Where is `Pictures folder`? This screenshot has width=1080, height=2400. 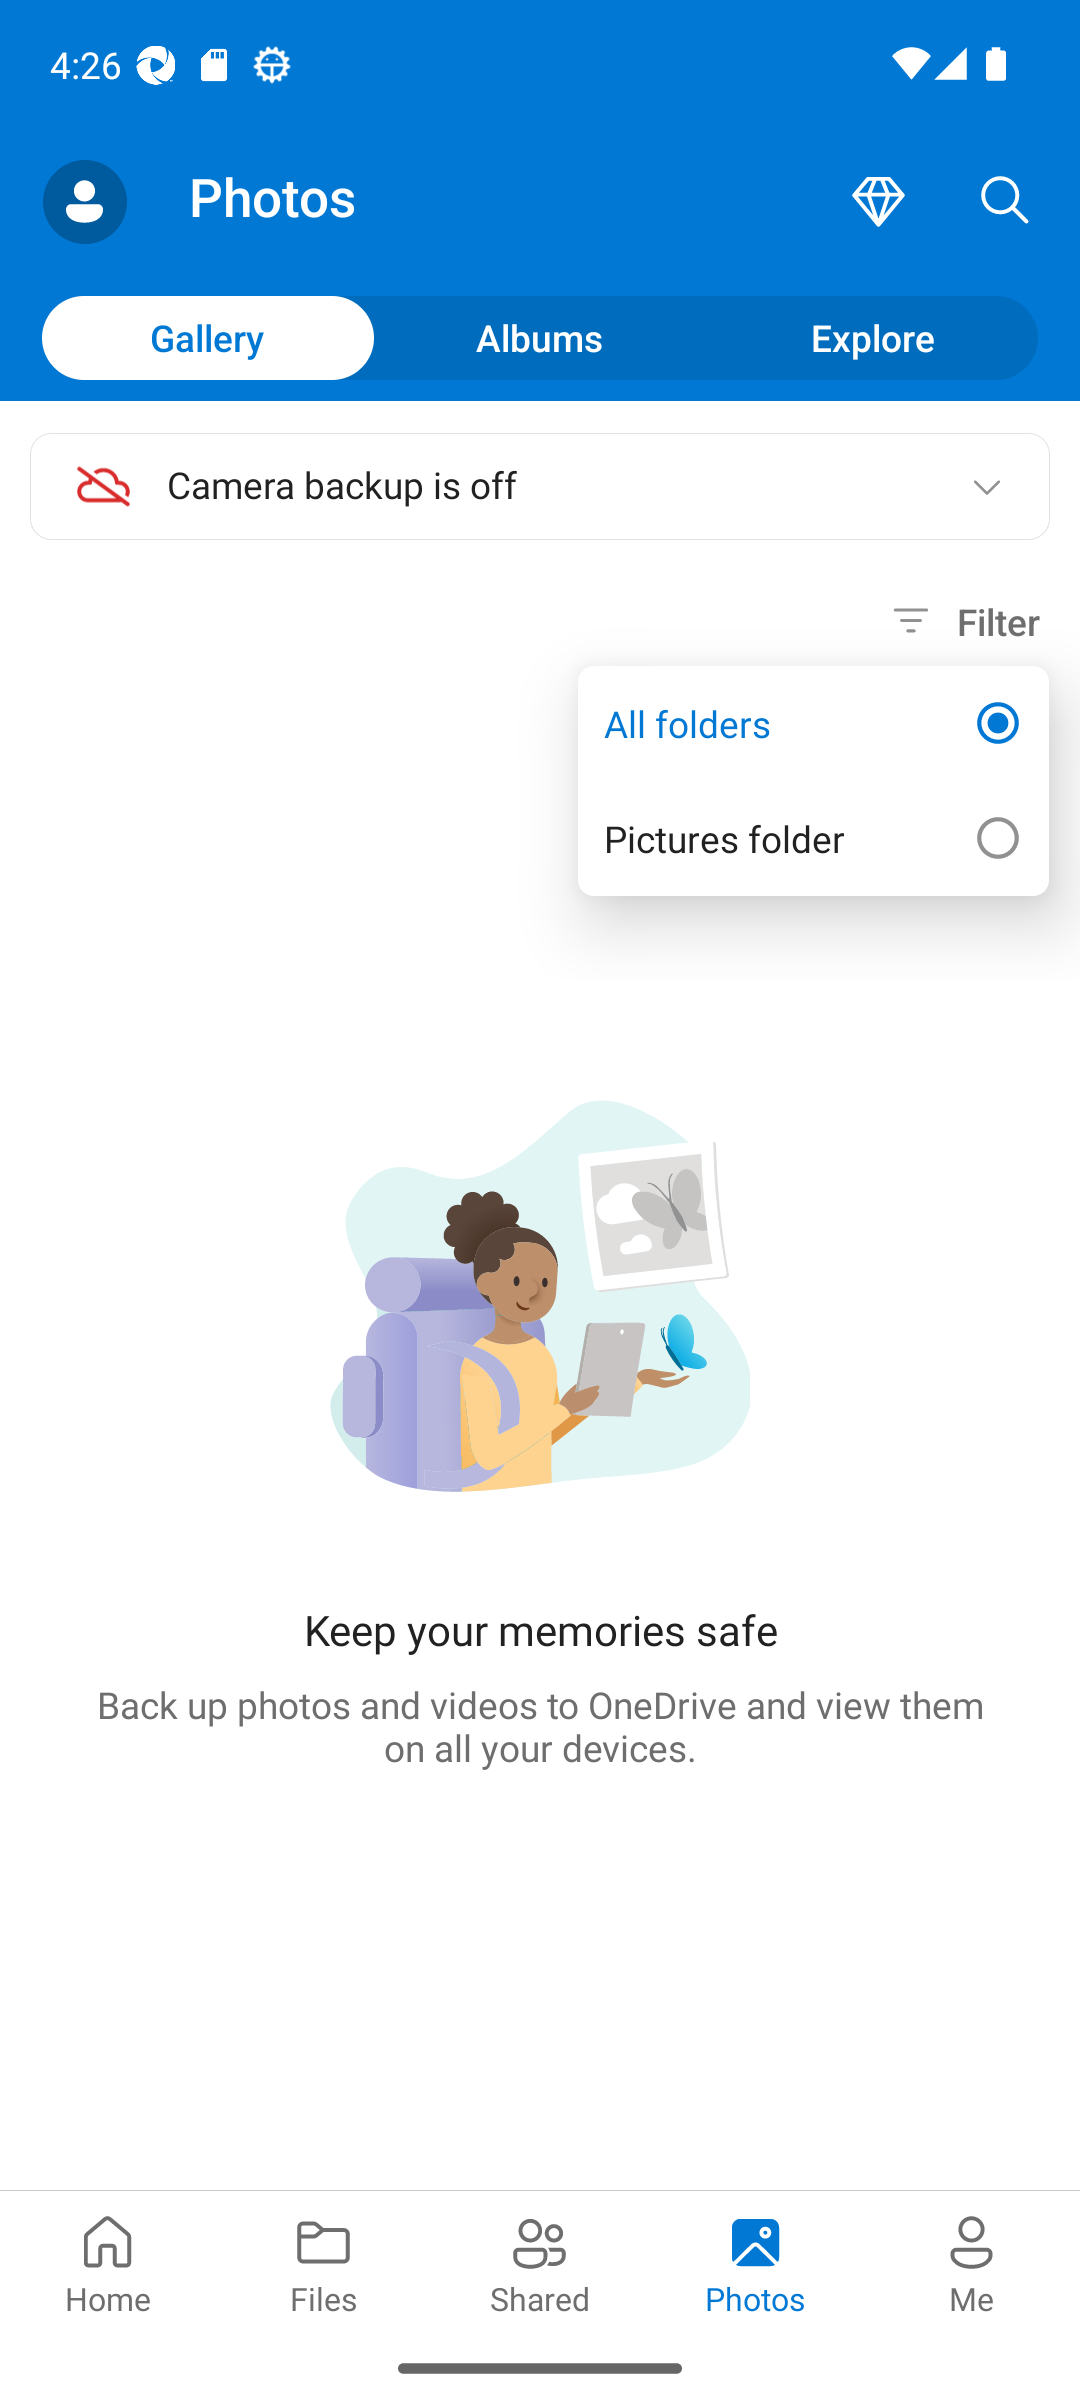
Pictures folder is located at coordinates (812, 838).